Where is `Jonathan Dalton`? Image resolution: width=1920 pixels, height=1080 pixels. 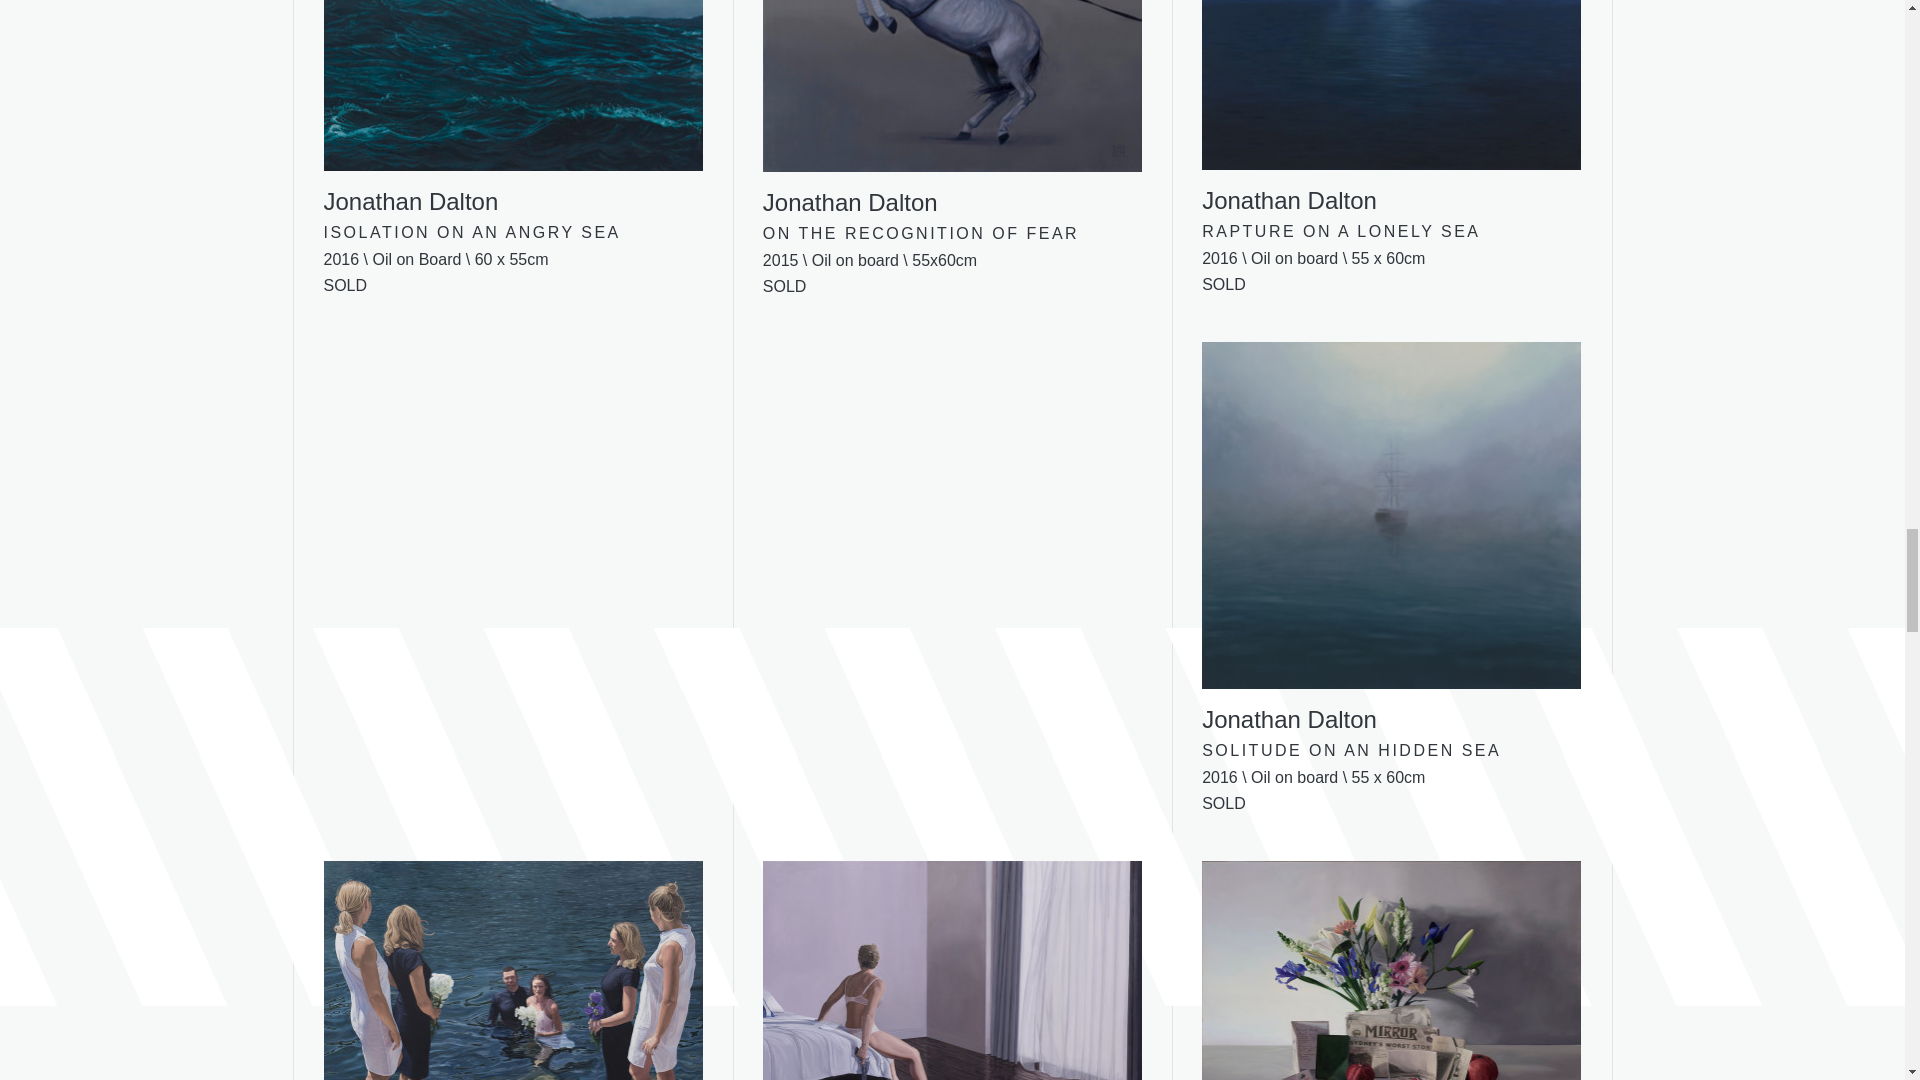
Jonathan Dalton is located at coordinates (513, 970).